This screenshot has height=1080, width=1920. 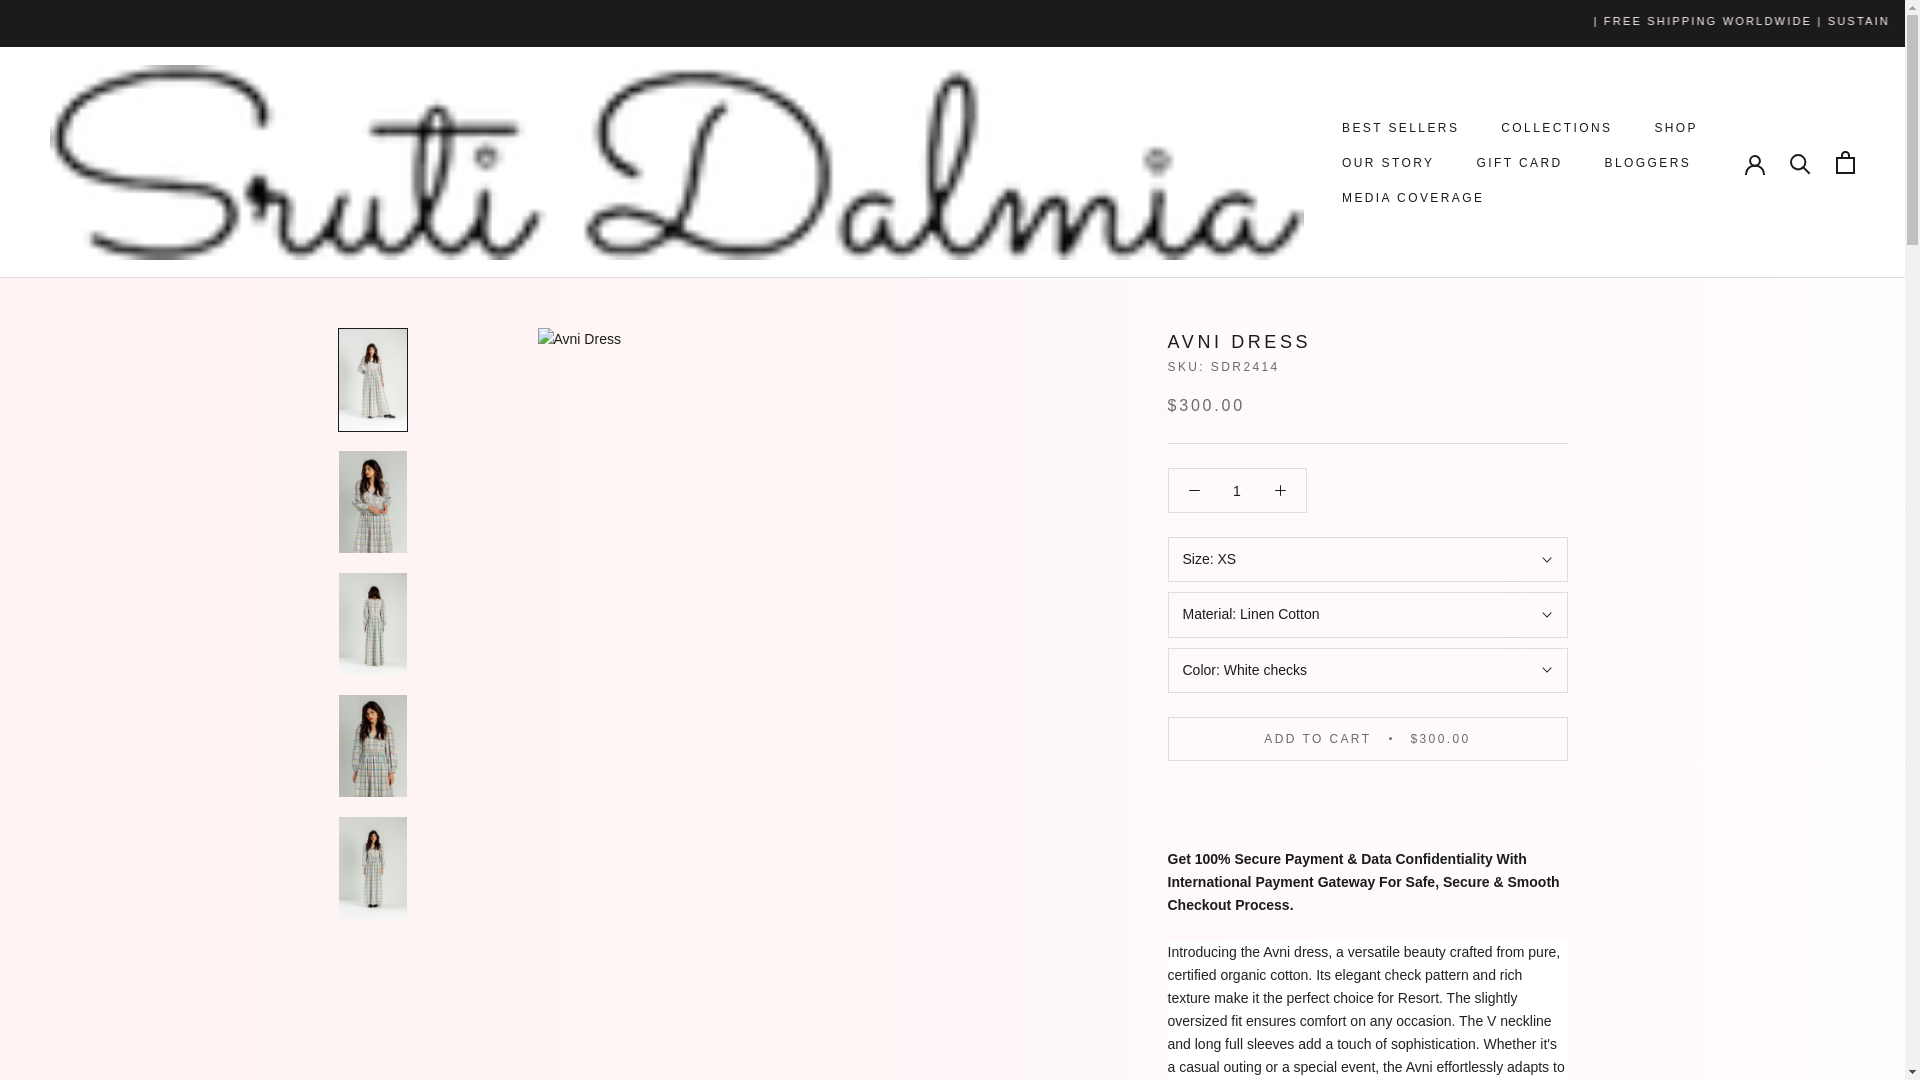 What do you see at coordinates (1400, 128) in the screenshot?
I see `COLLECTIONS` at bounding box center [1400, 128].